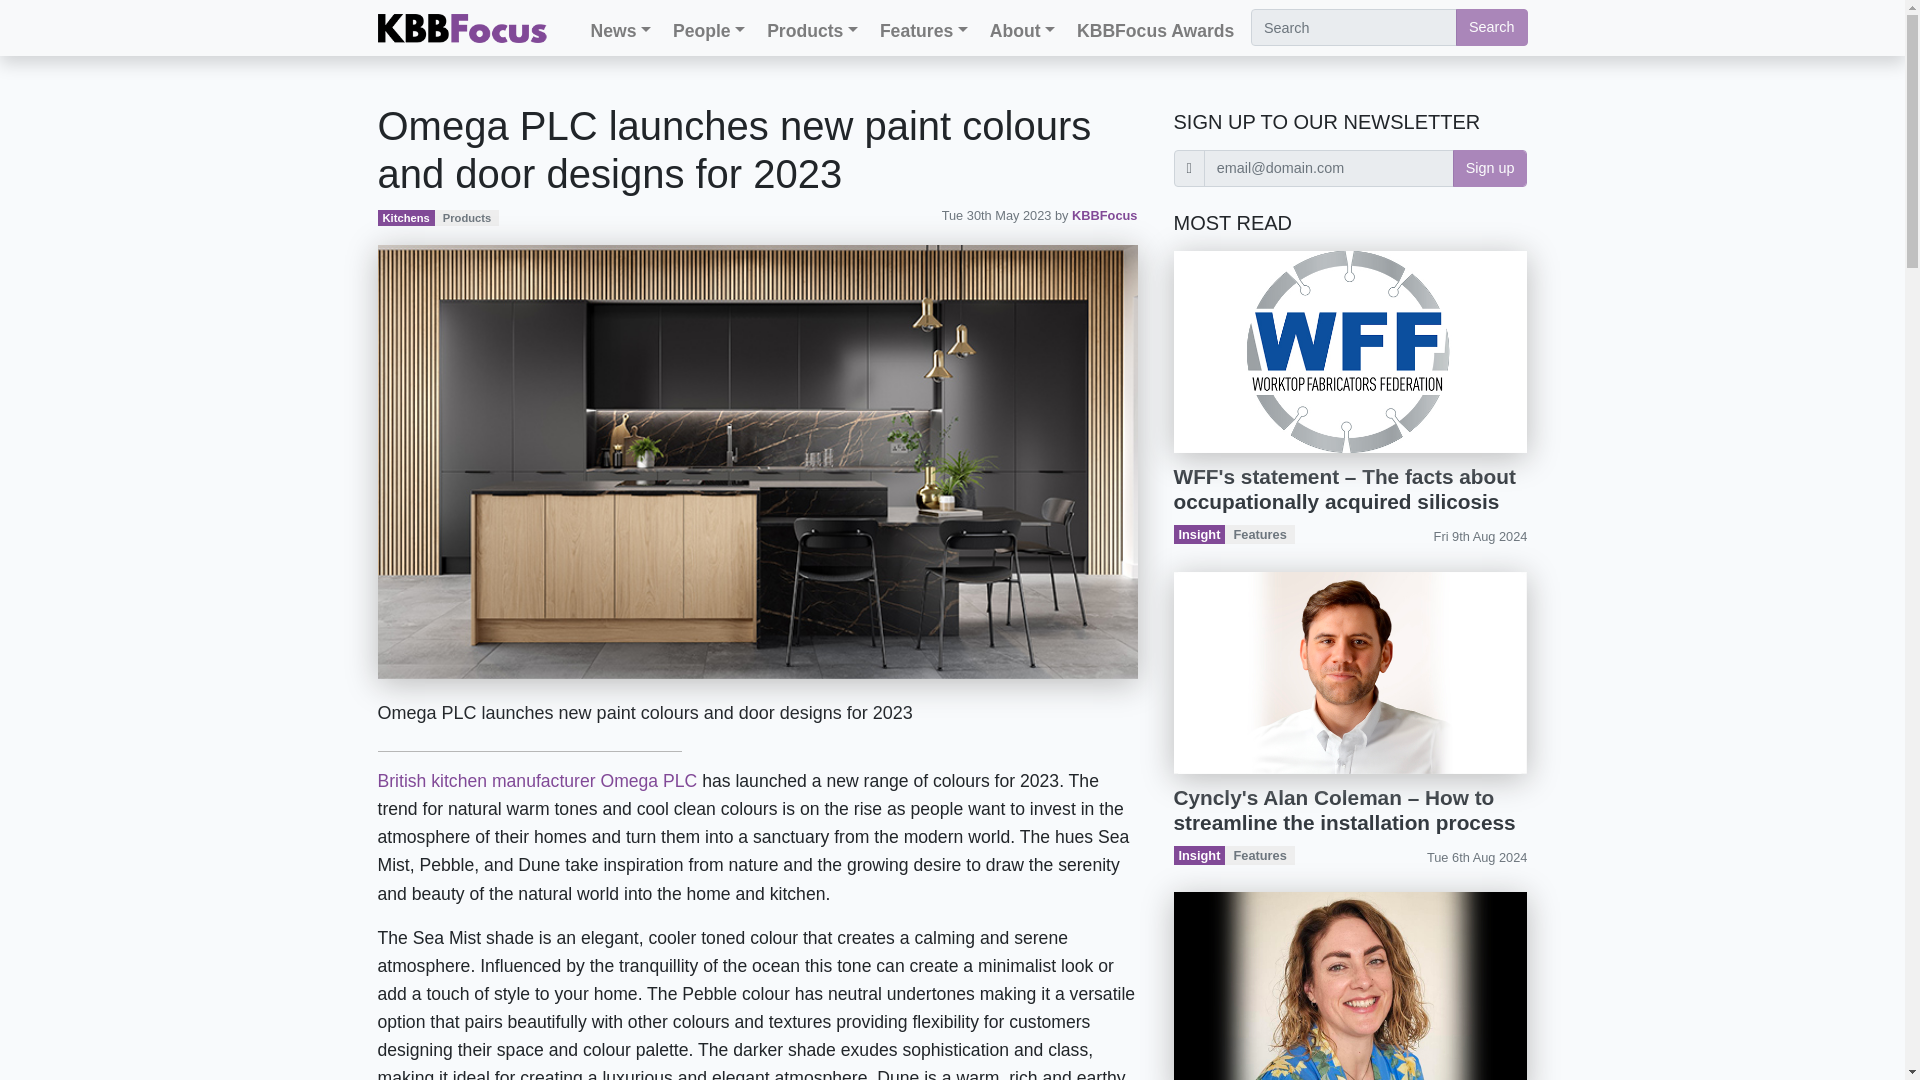 The width and height of the screenshot is (1920, 1080). Describe the element at coordinates (812, 31) in the screenshot. I see `Products` at that location.